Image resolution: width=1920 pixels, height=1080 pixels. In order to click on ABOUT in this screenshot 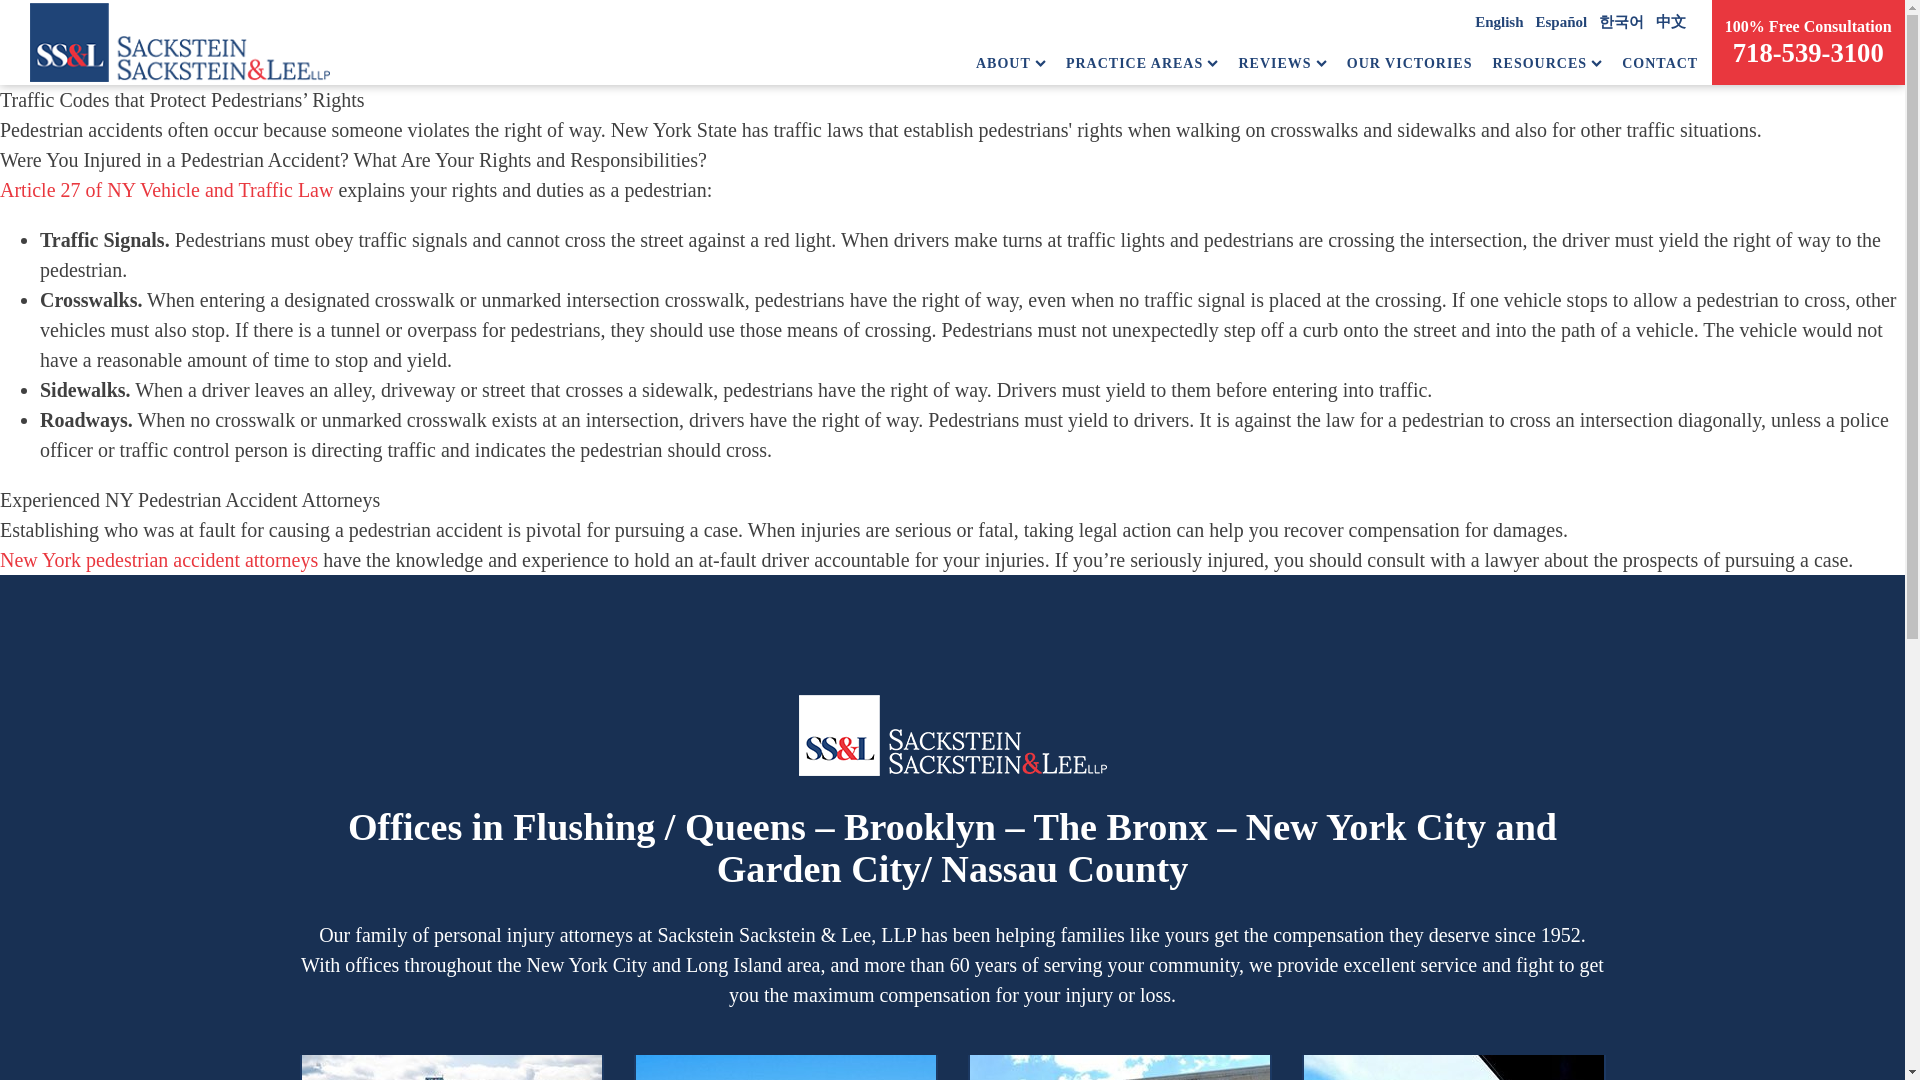, I will do `click(1010, 63)`.